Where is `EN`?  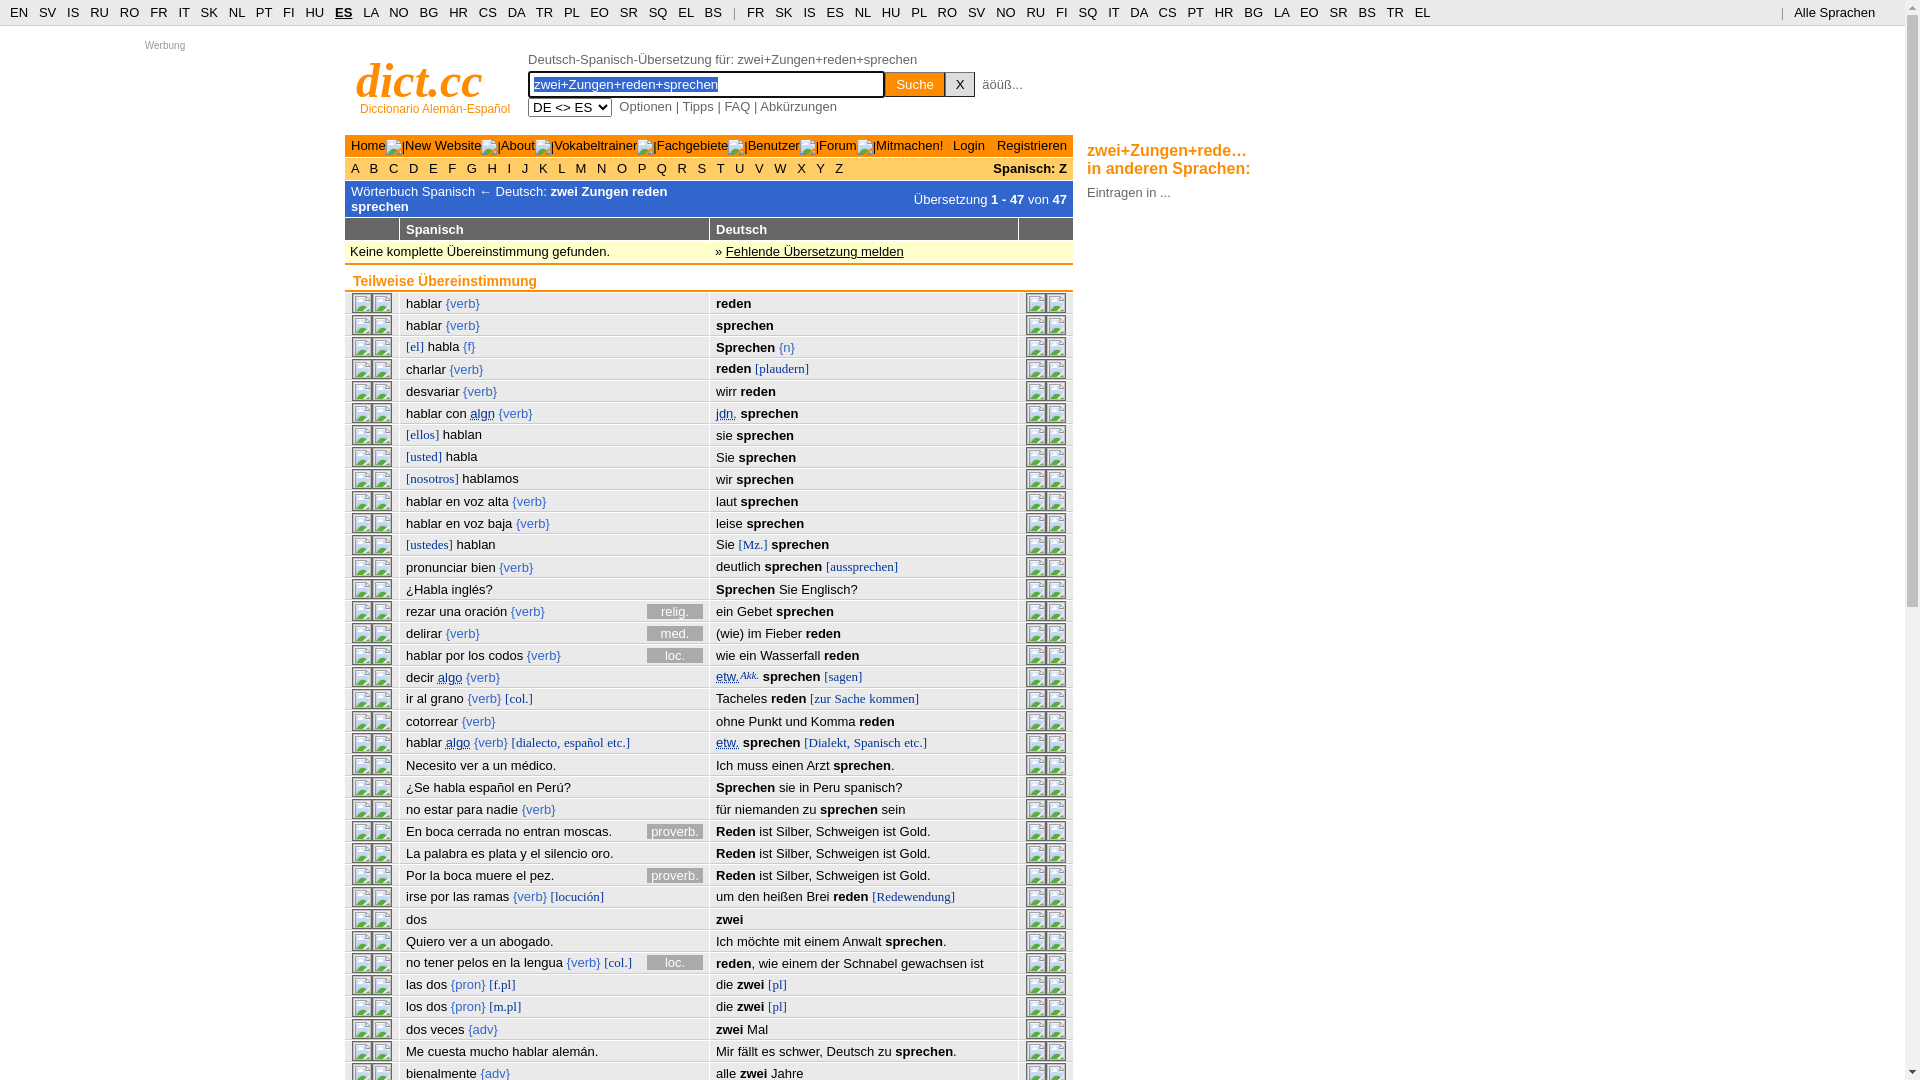
EN is located at coordinates (19, 12).